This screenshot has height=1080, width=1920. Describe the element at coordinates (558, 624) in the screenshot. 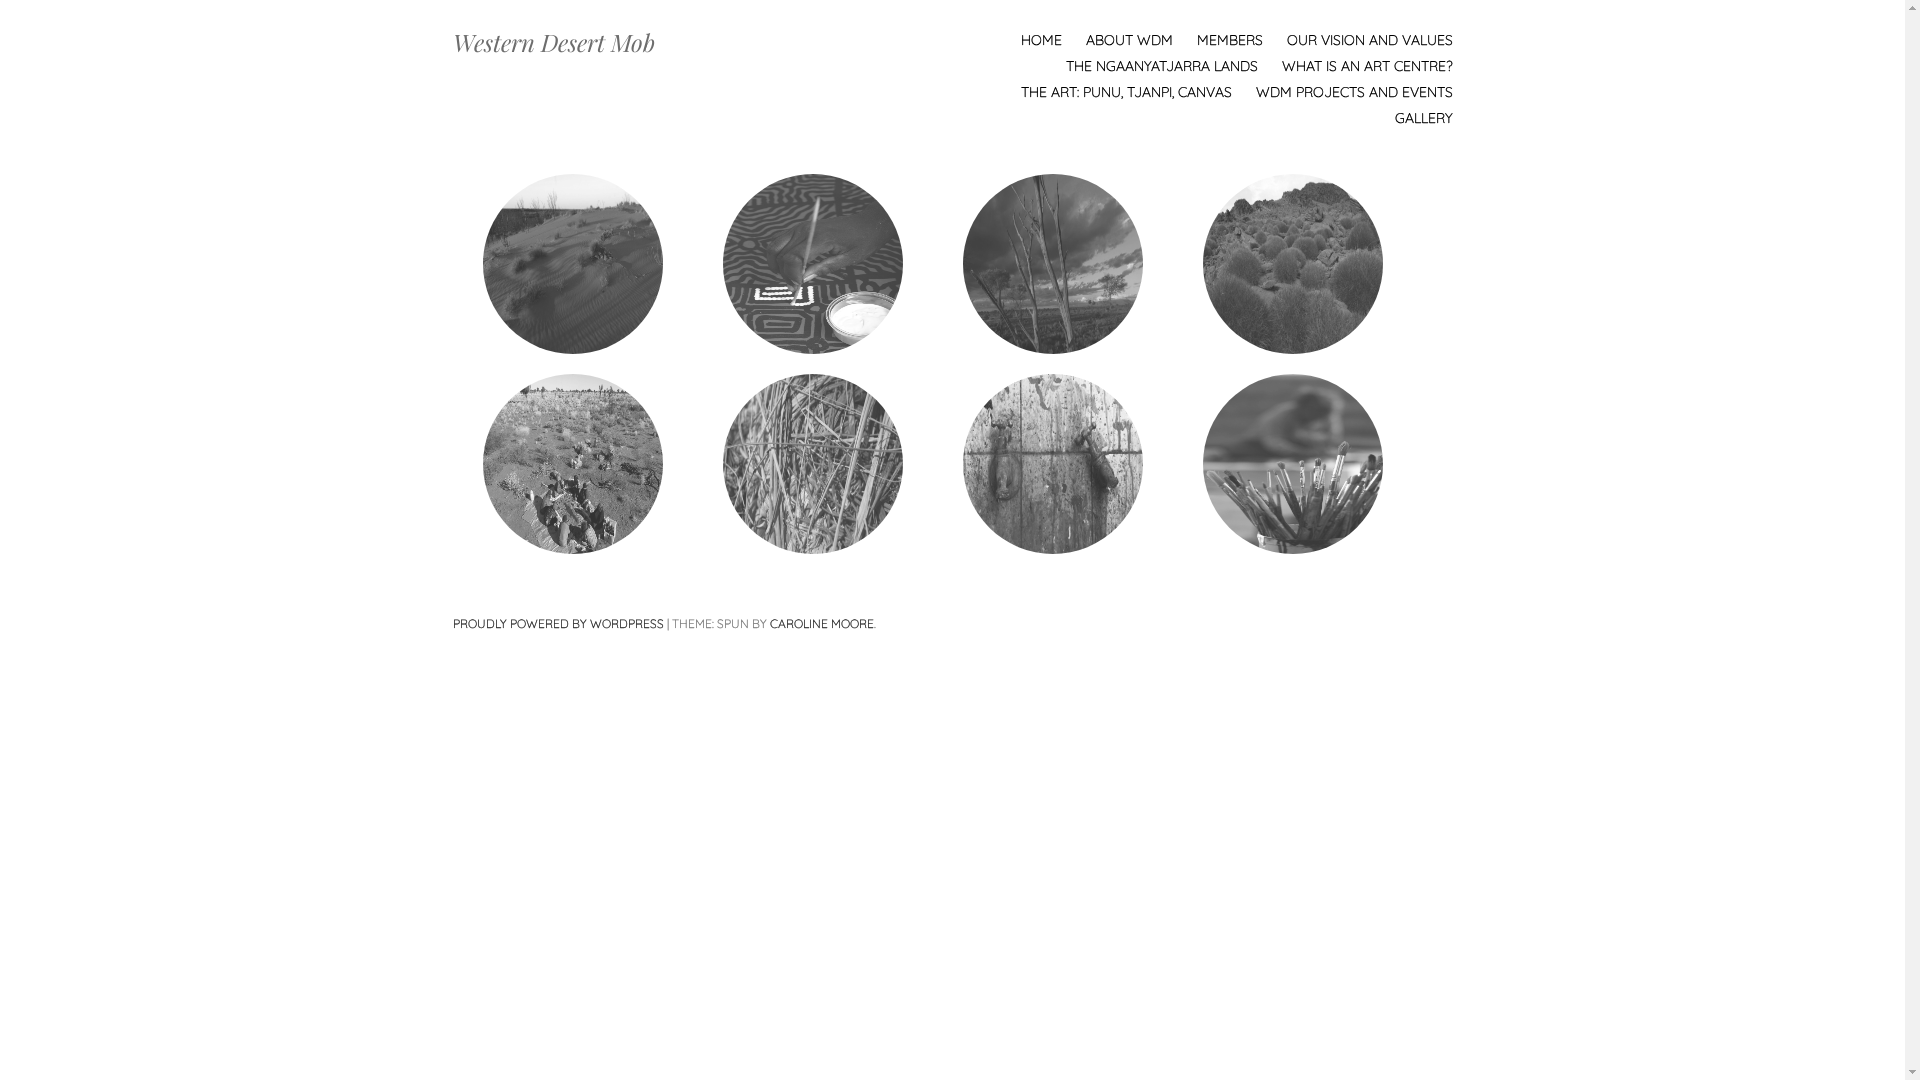

I see `PROUDLY POWERED BY WORDPRESS` at that location.